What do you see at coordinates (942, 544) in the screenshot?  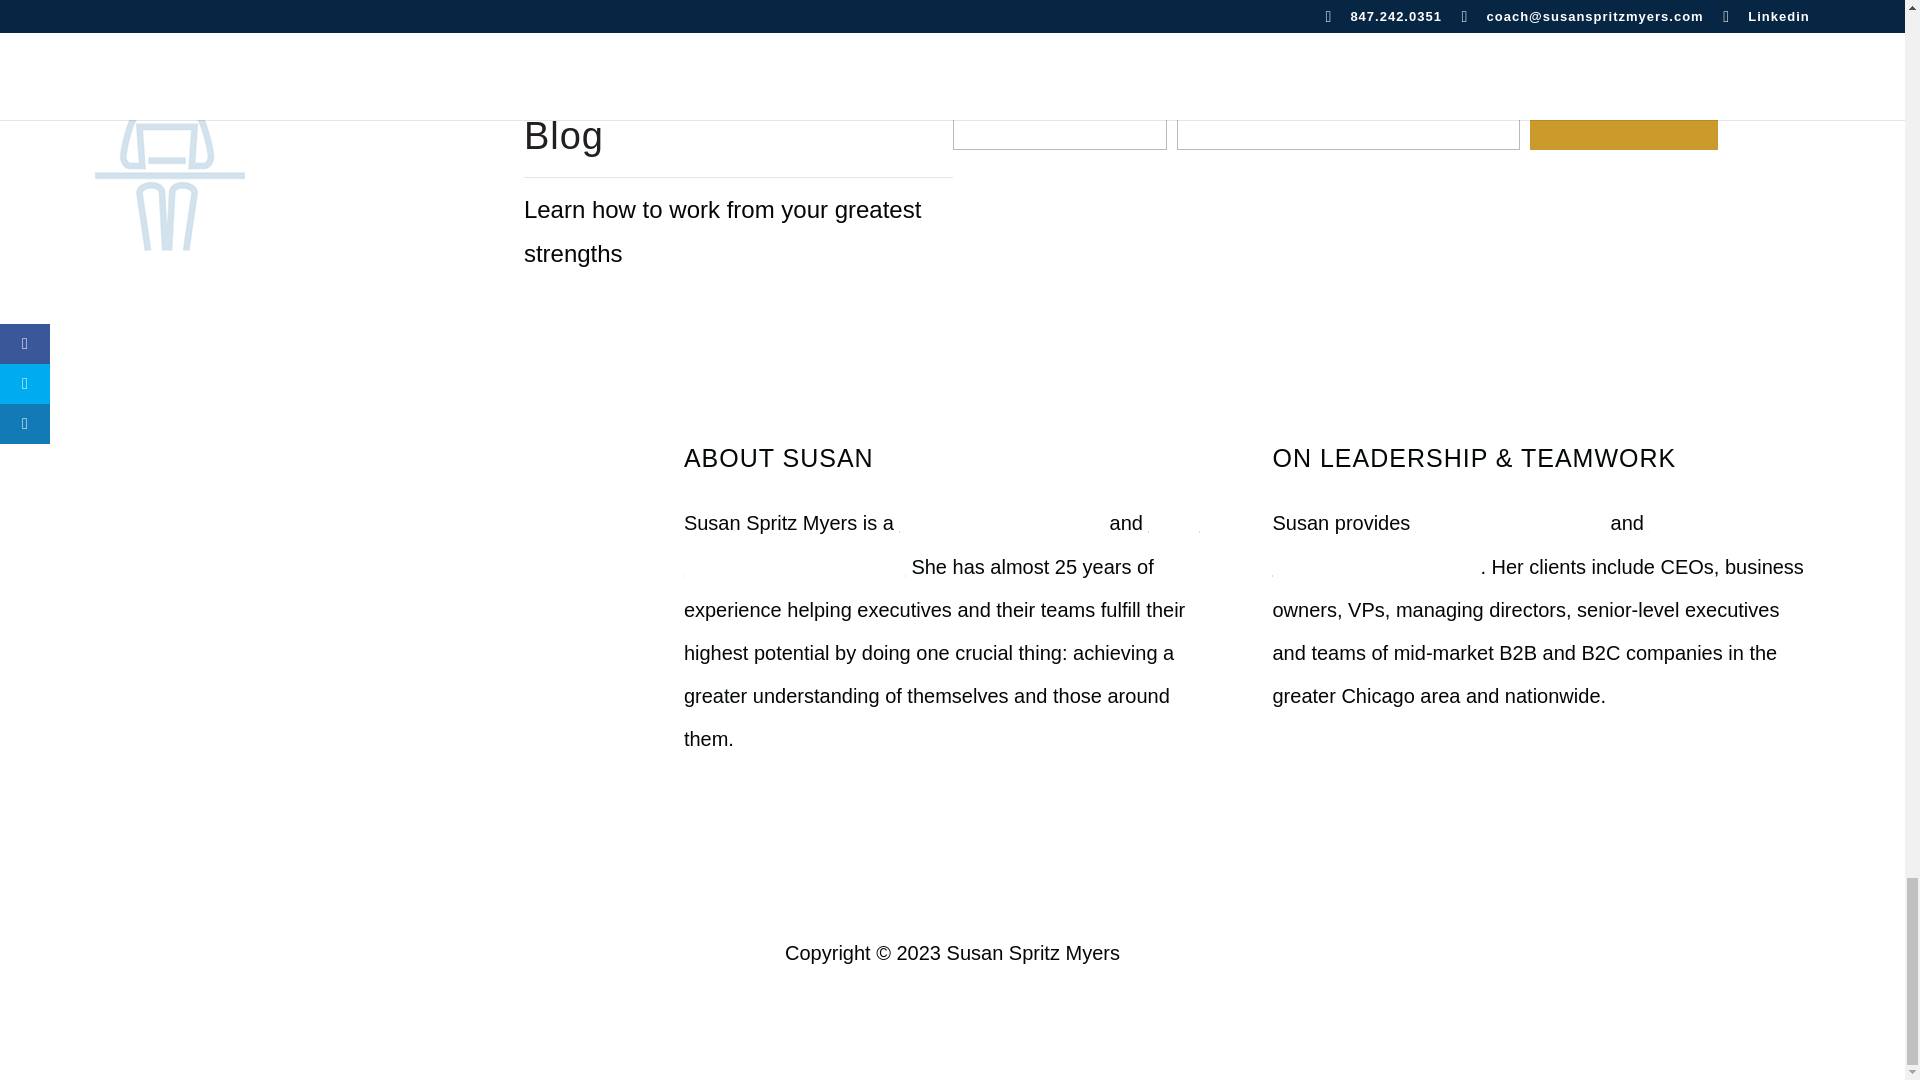 I see `Kolbe Master Team Consultant.` at bounding box center [942, 544].